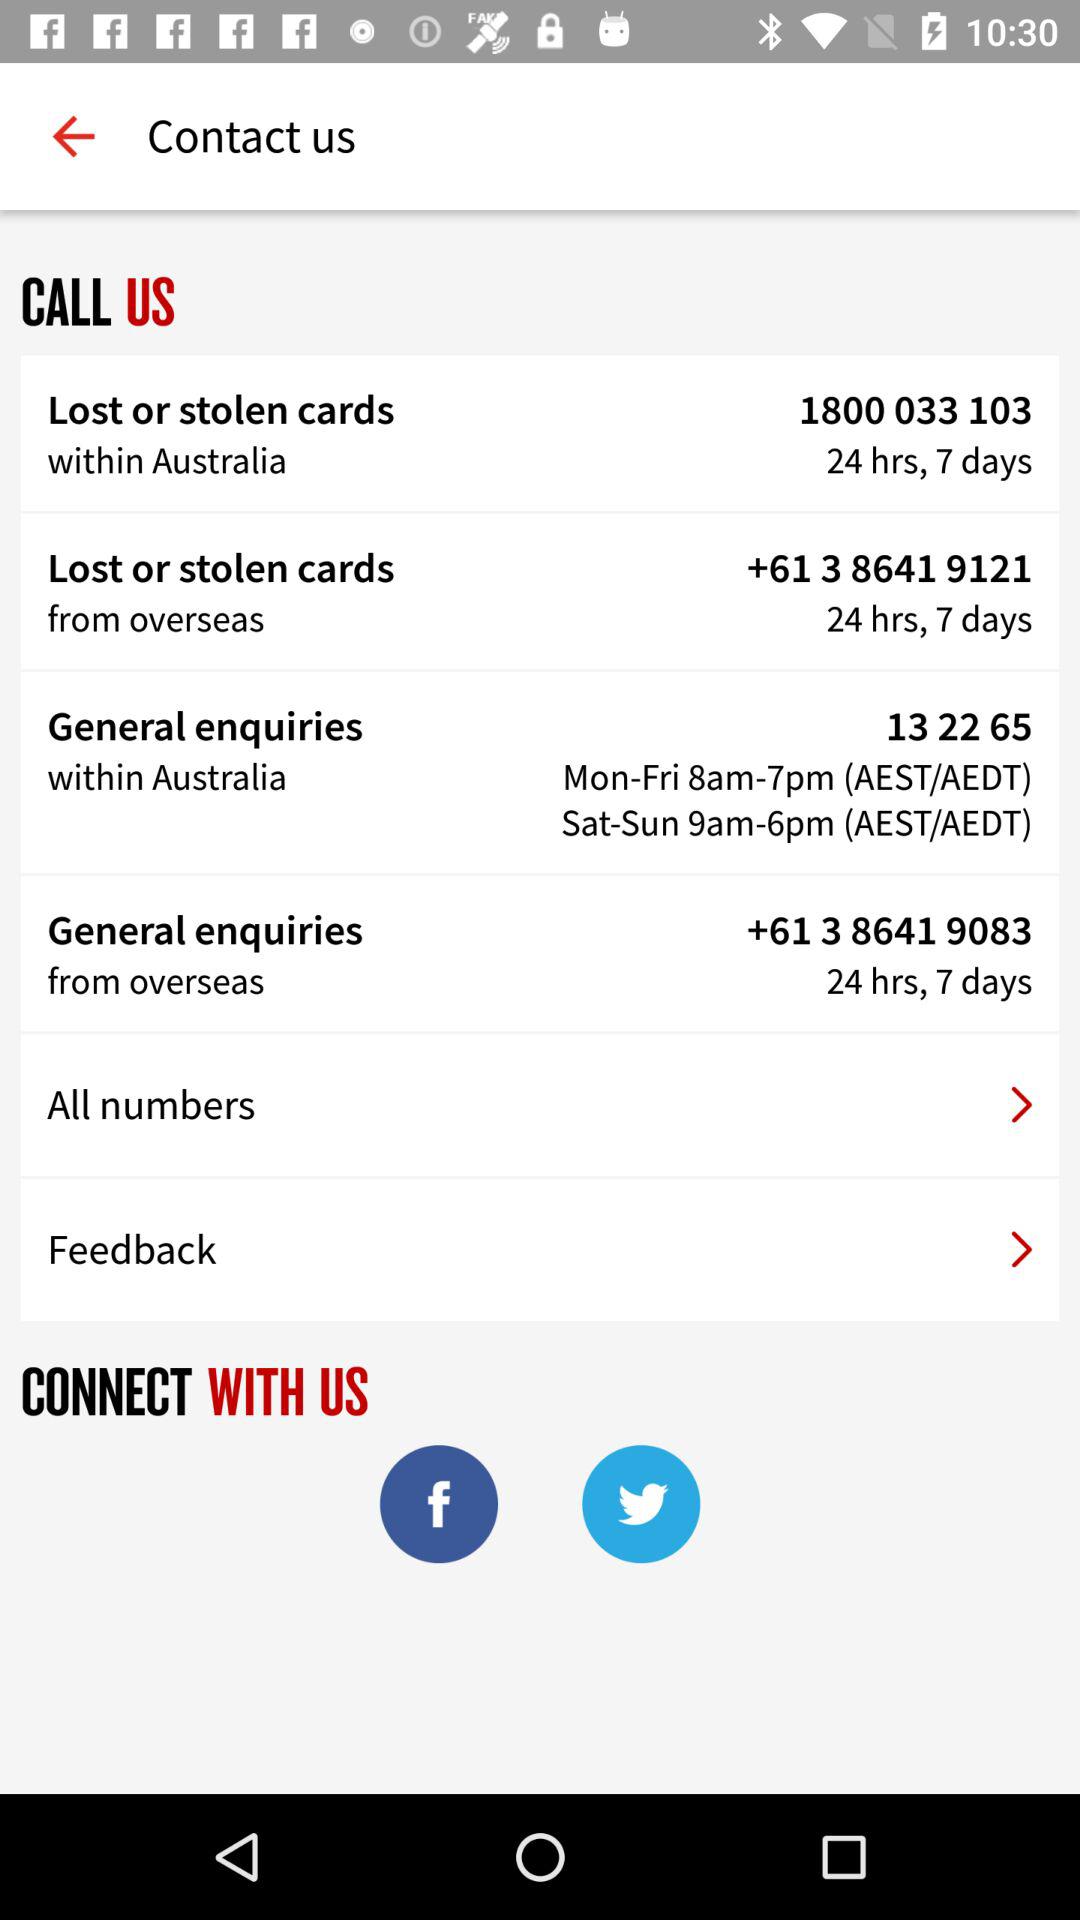  I want to click on jump to all numbers icon, so click(540, 1105).